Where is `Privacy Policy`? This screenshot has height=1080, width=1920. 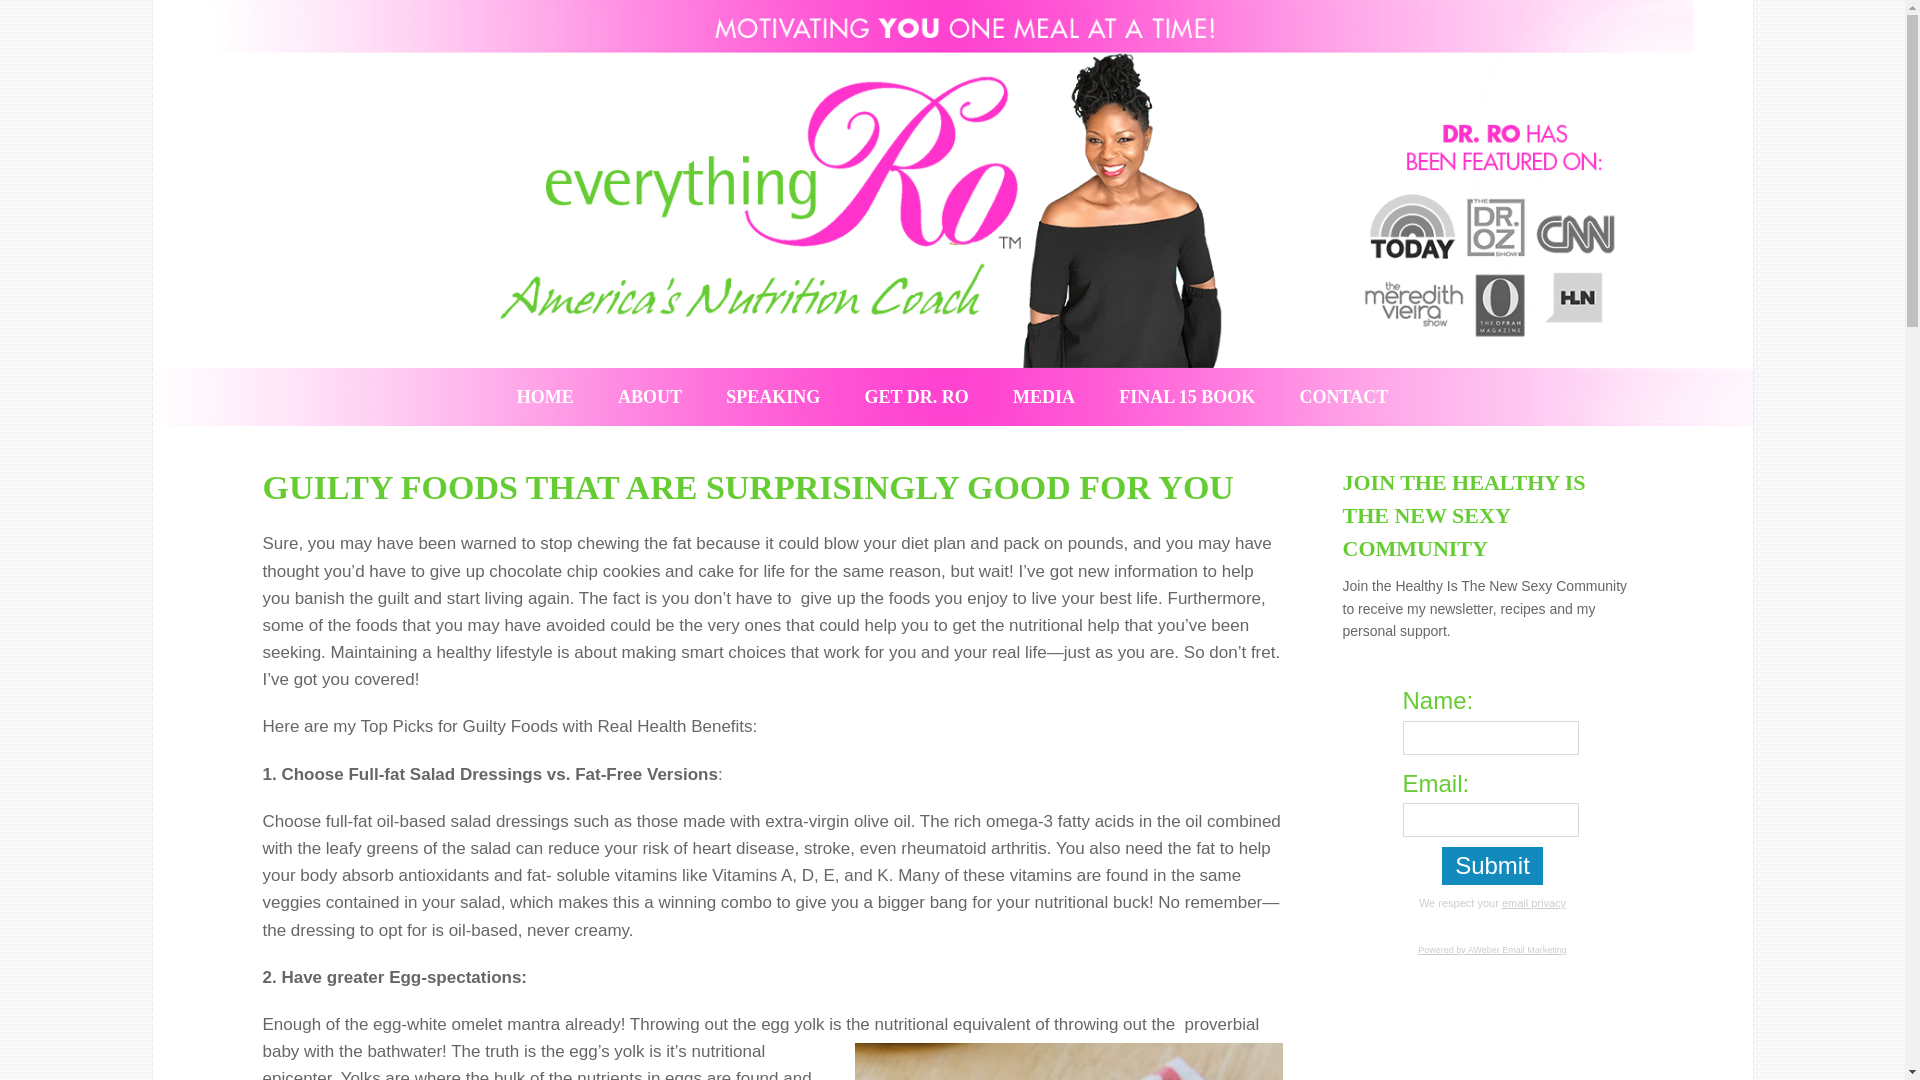
Privacy Policy is located at coordinates (1534, 903).